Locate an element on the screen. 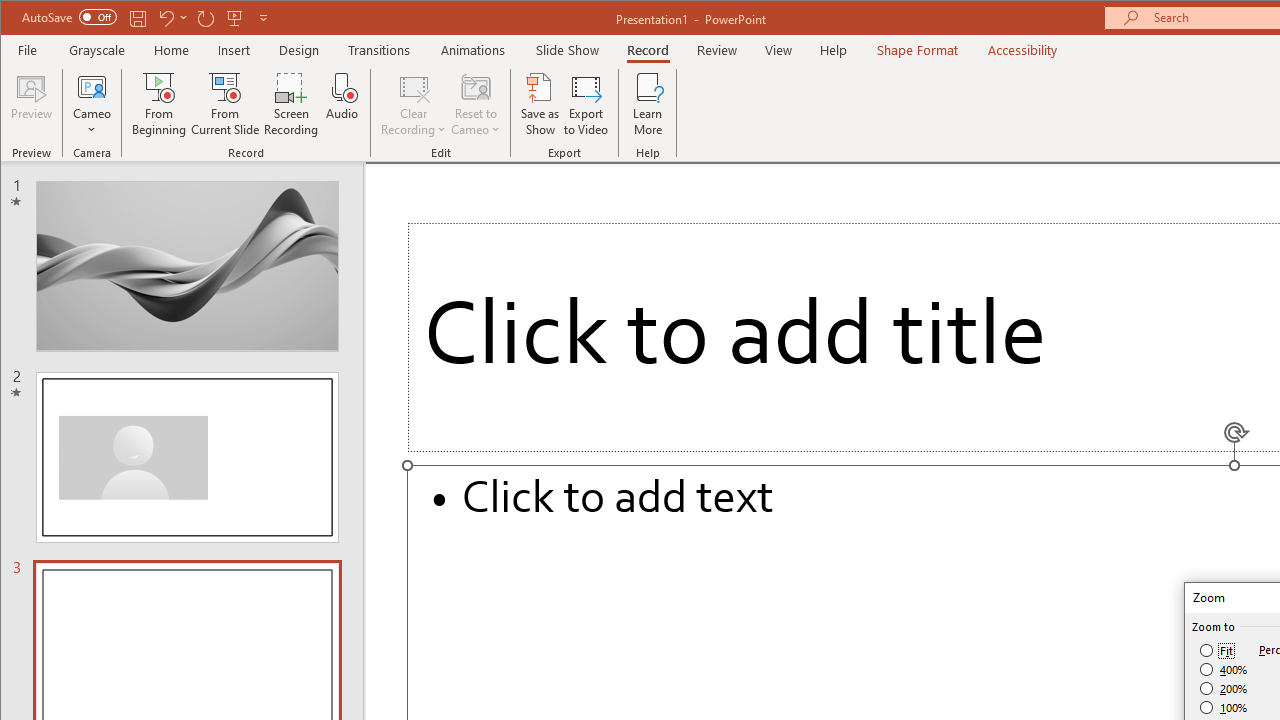 The height and width of the screenshot is (720, 1280). From Current Slide... is located at coordinates (226, 104).